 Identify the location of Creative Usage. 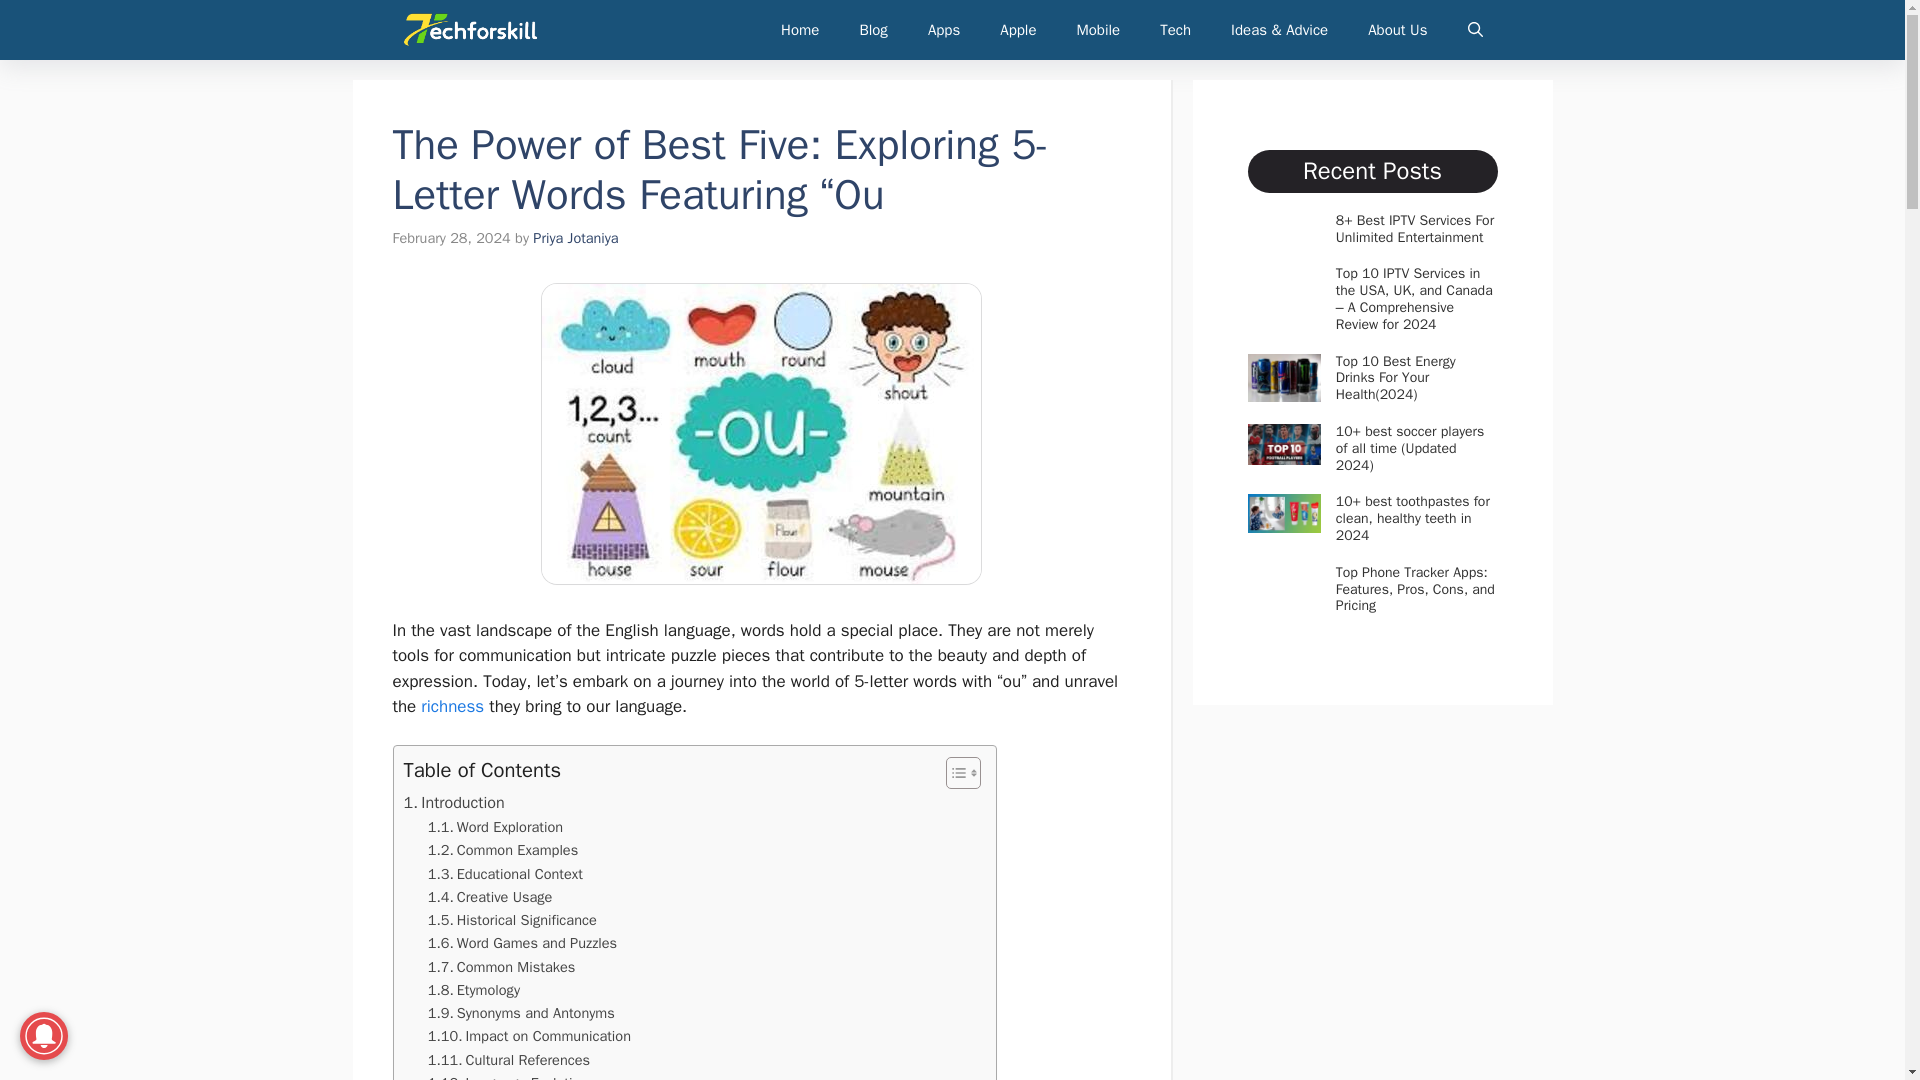
(490, 897).